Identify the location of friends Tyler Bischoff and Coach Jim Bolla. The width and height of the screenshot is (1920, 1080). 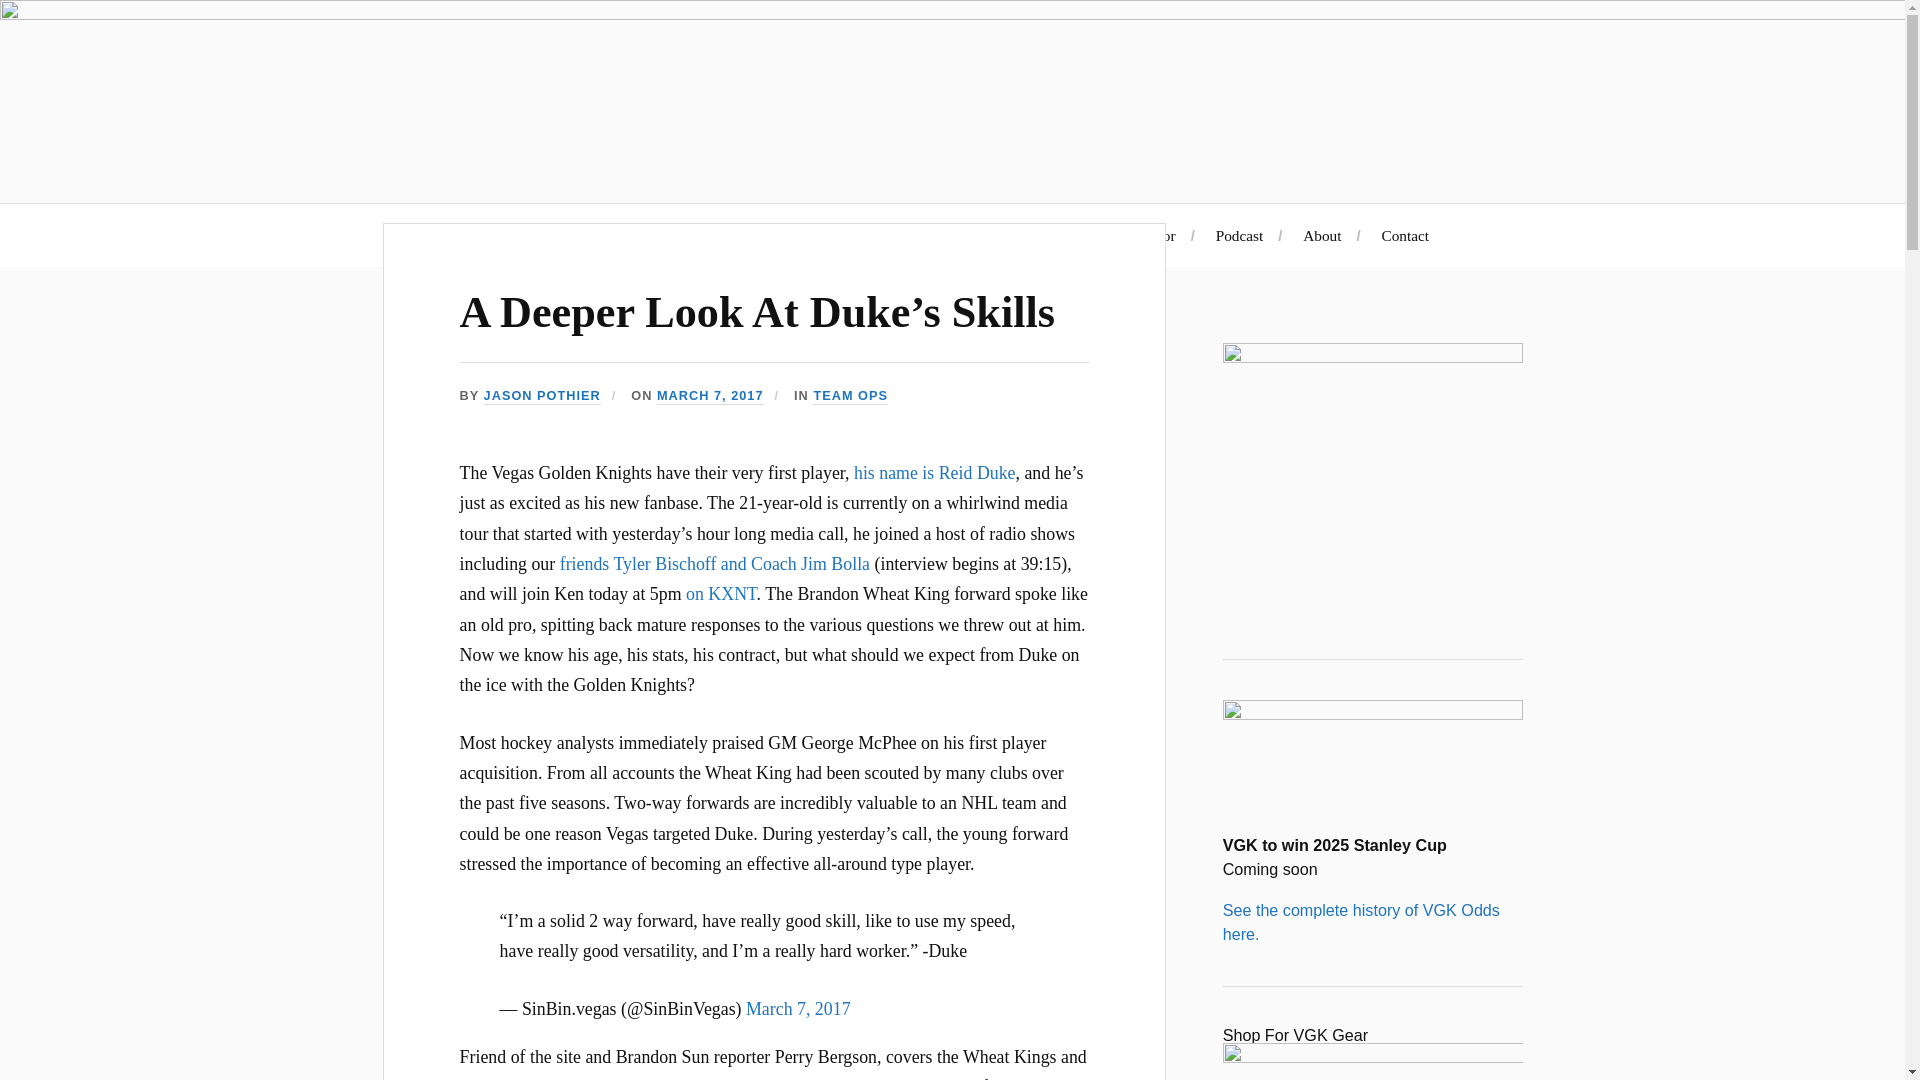
(714, 564).